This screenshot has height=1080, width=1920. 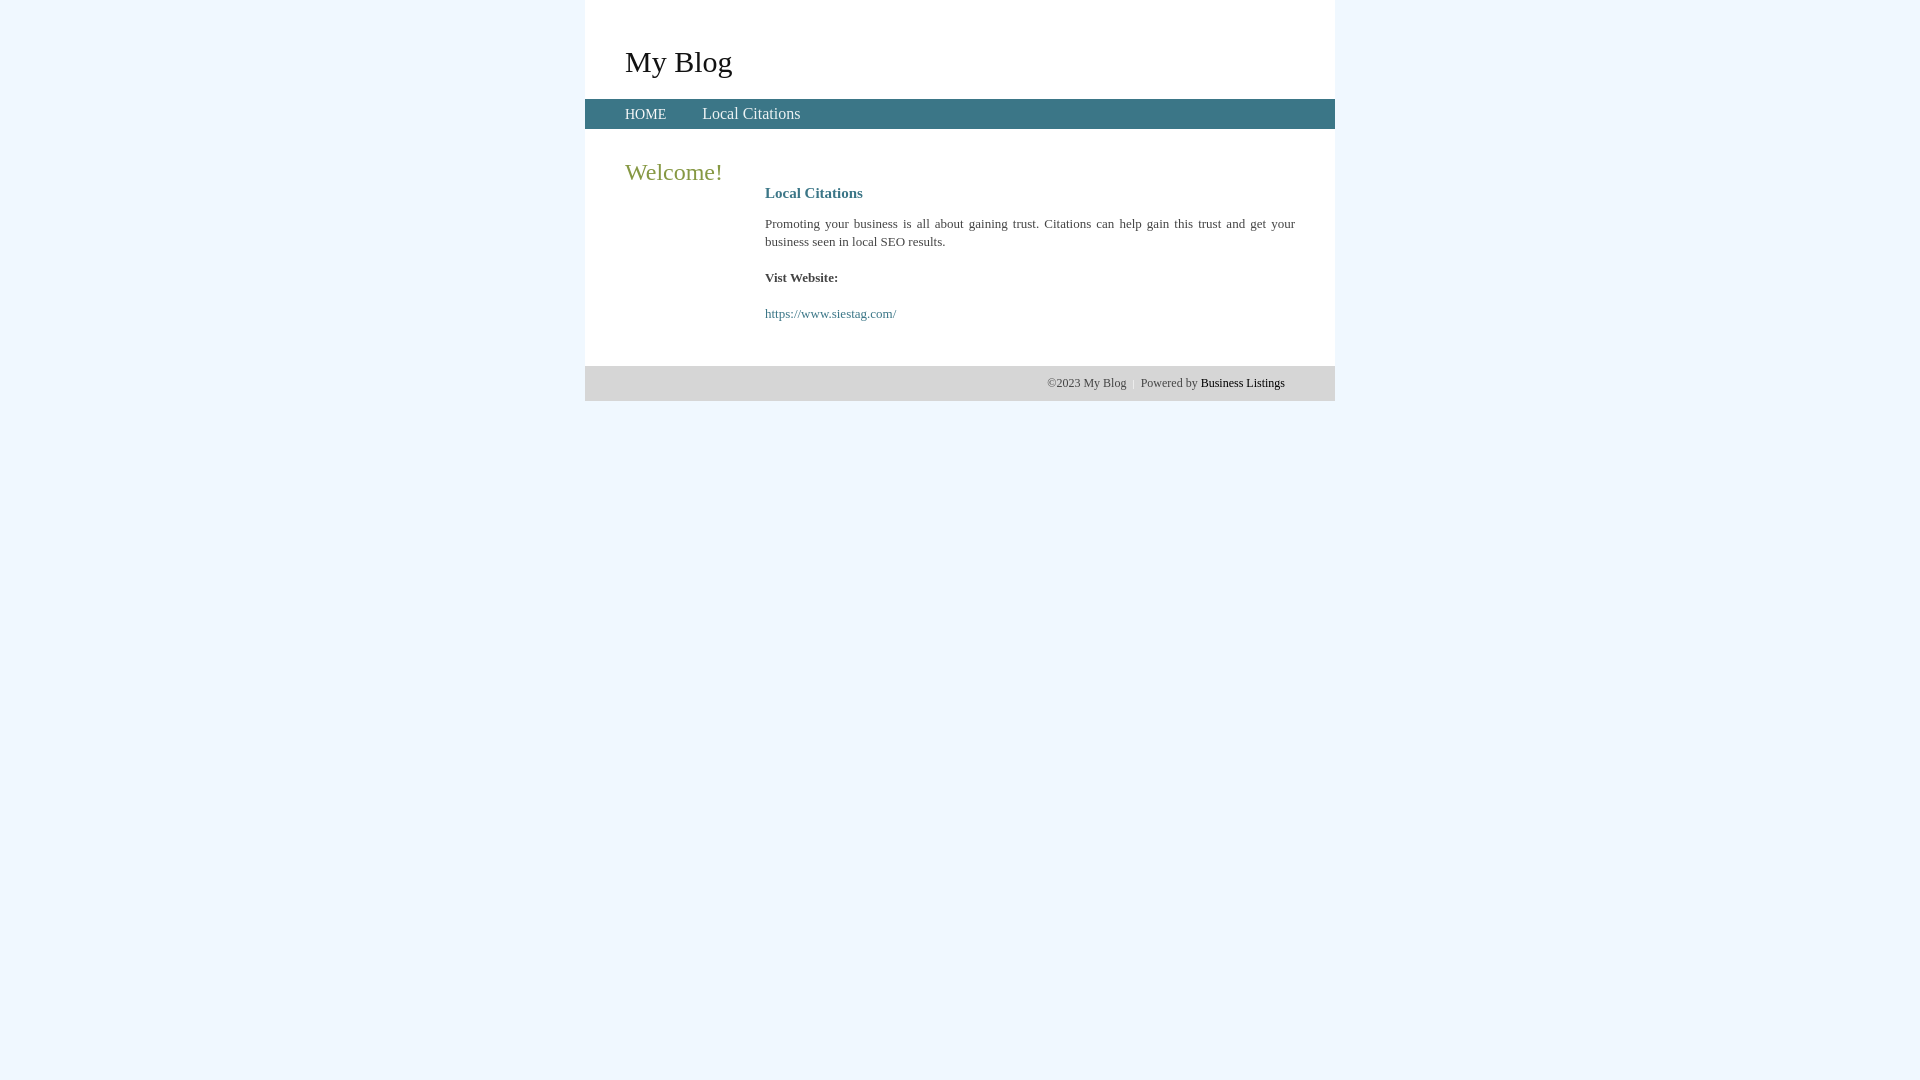 I want to click on Business Listings, so click(x=1243, y=383).